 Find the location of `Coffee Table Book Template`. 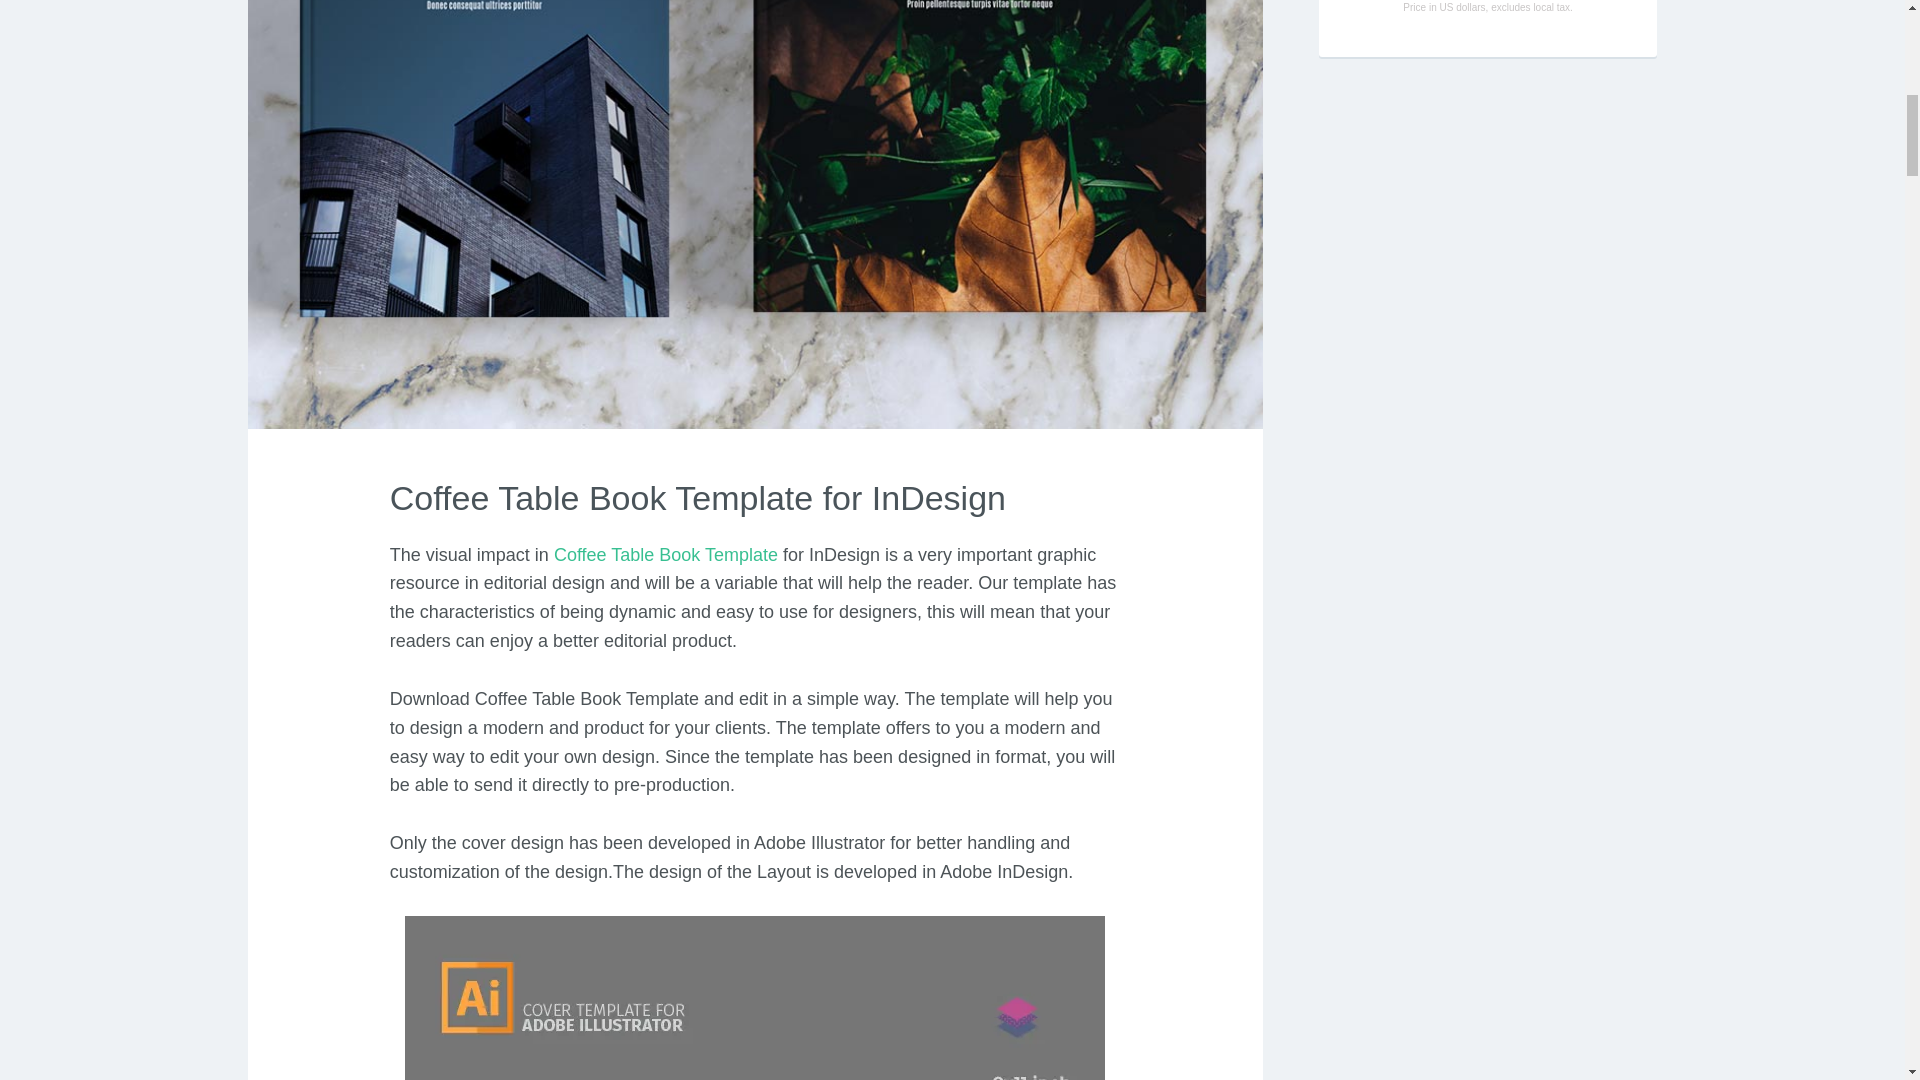

Coffee Table Book Template is located at coordinates (666, 554).